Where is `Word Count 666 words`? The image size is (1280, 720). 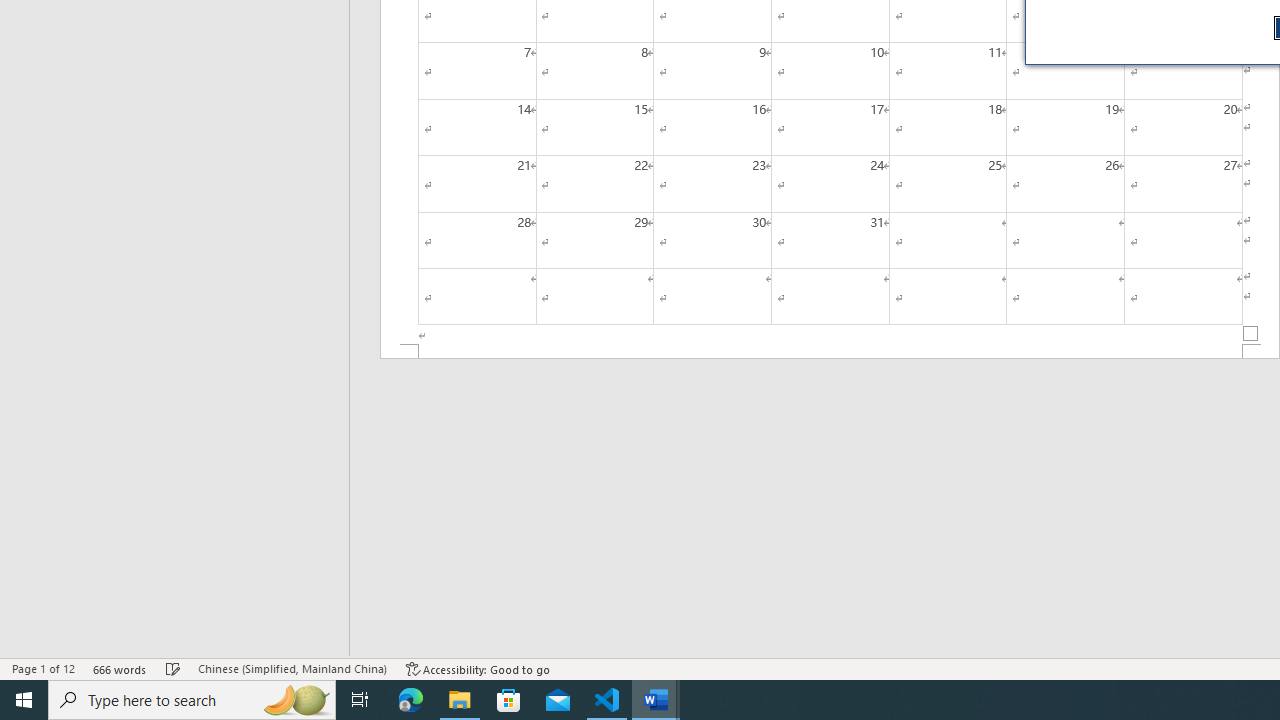
Word Count 666 words is located at coordinates (120, 668).